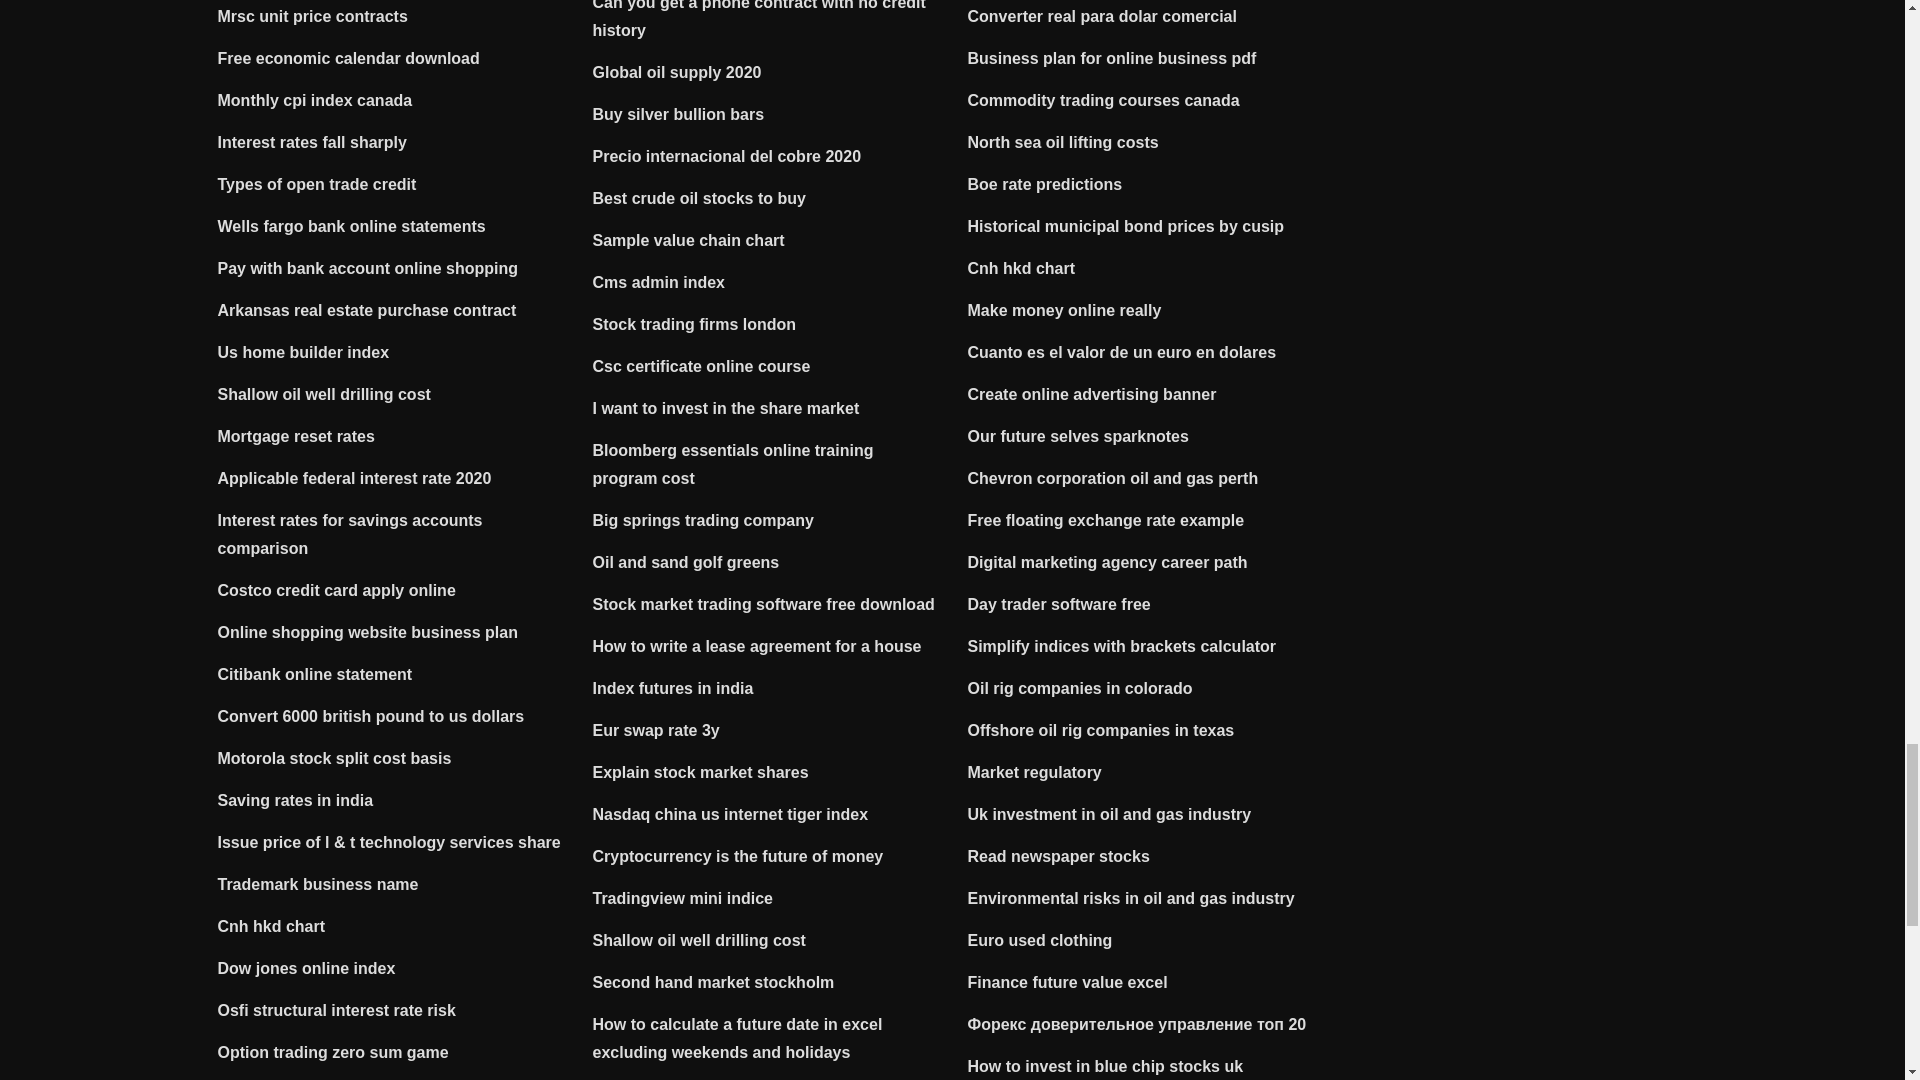 This screenshot has width=1920, height=1080. What do you see at coordinates (367, 310) in the screenshot?
I see `Arkansas real estate purchase contract` at bounding box center [367, 310].